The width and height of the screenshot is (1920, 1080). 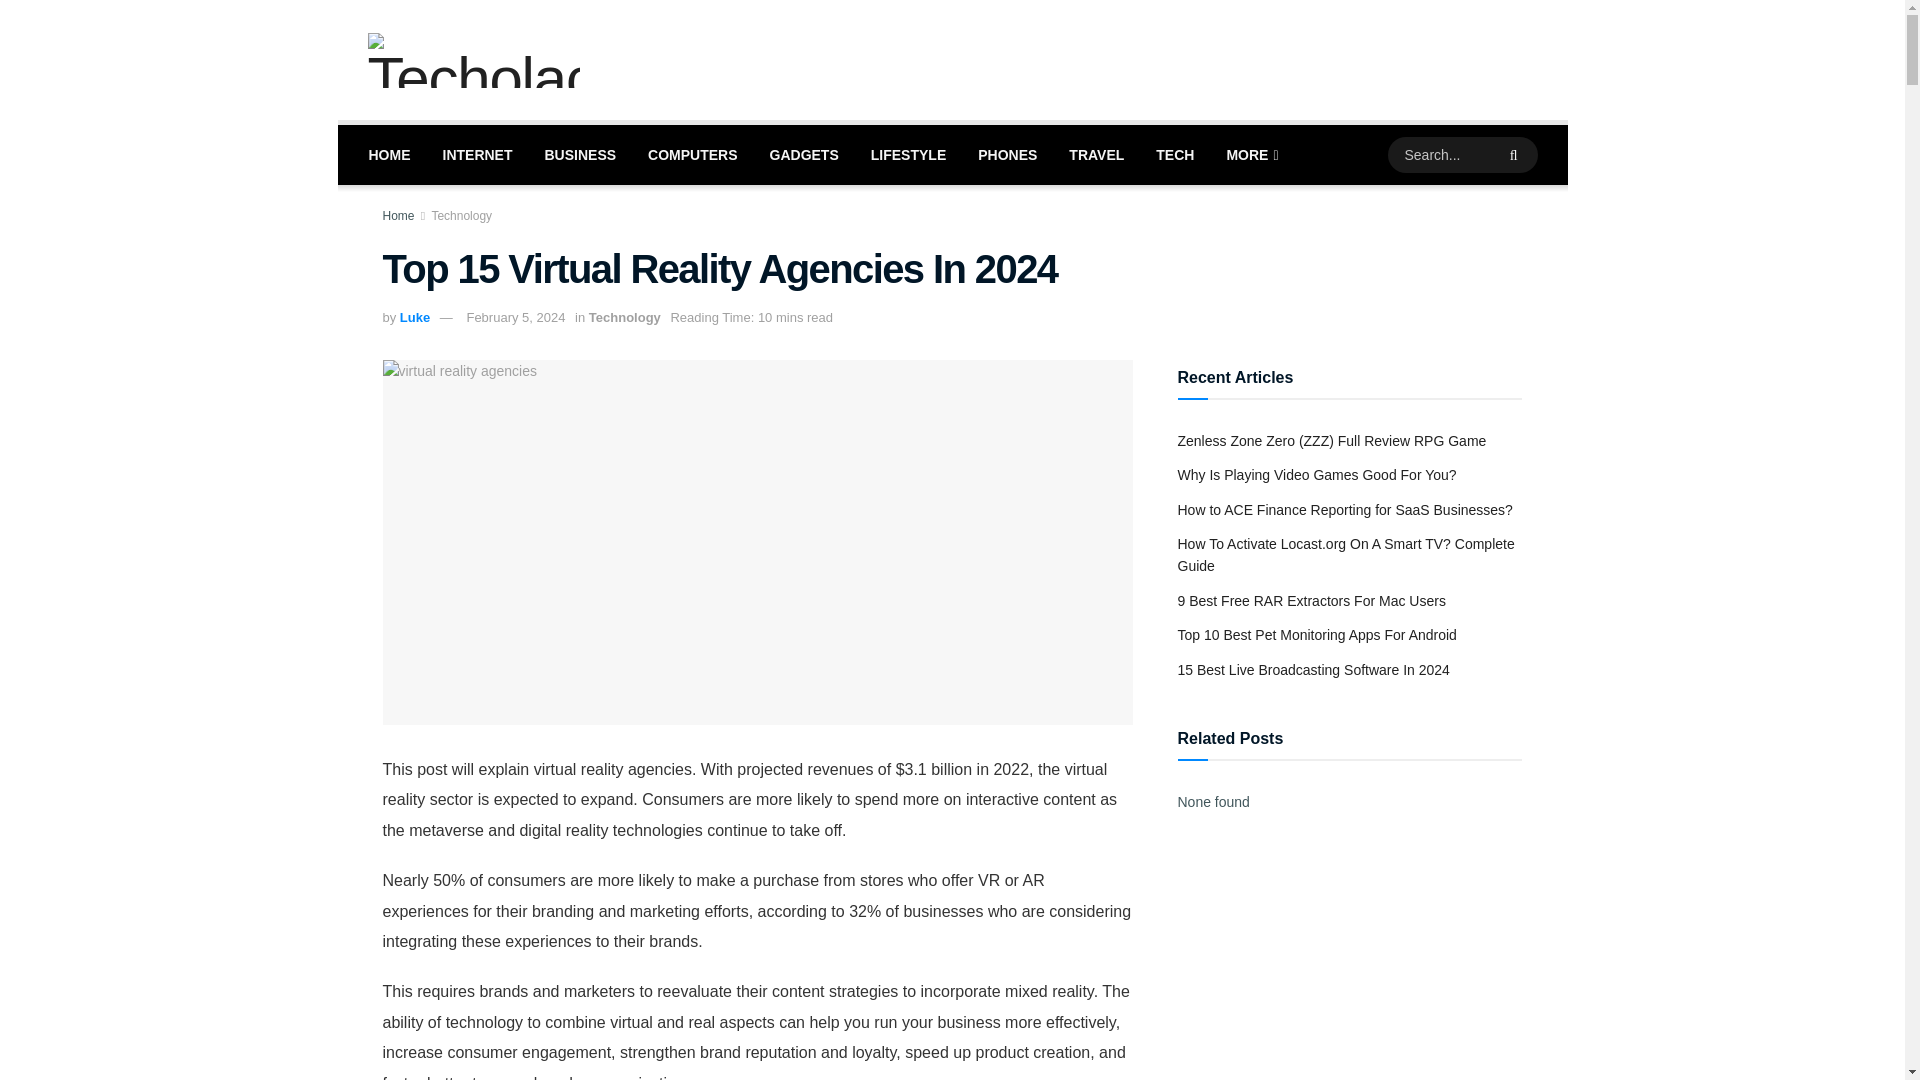 I want to click on TECH, so click(x=1174, y=154).